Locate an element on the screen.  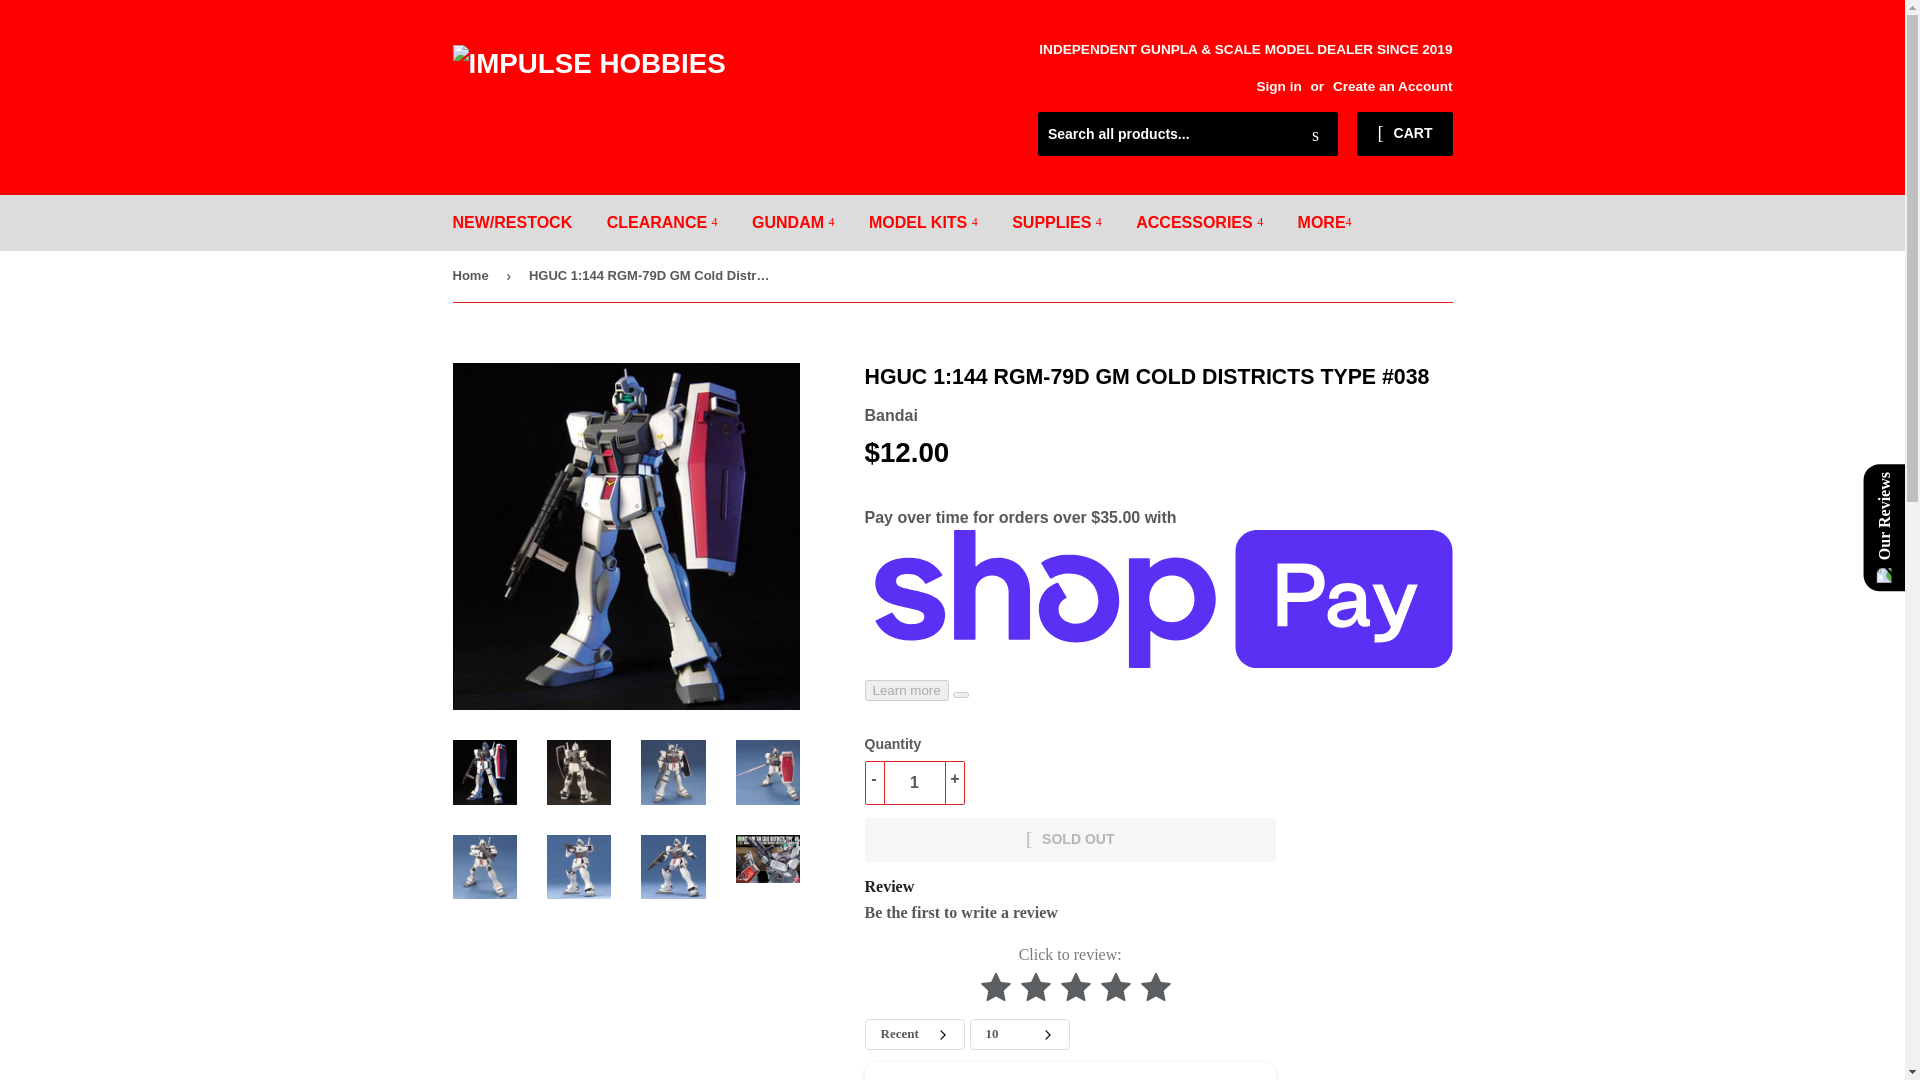
CART is located at coordinates (1404, 134).